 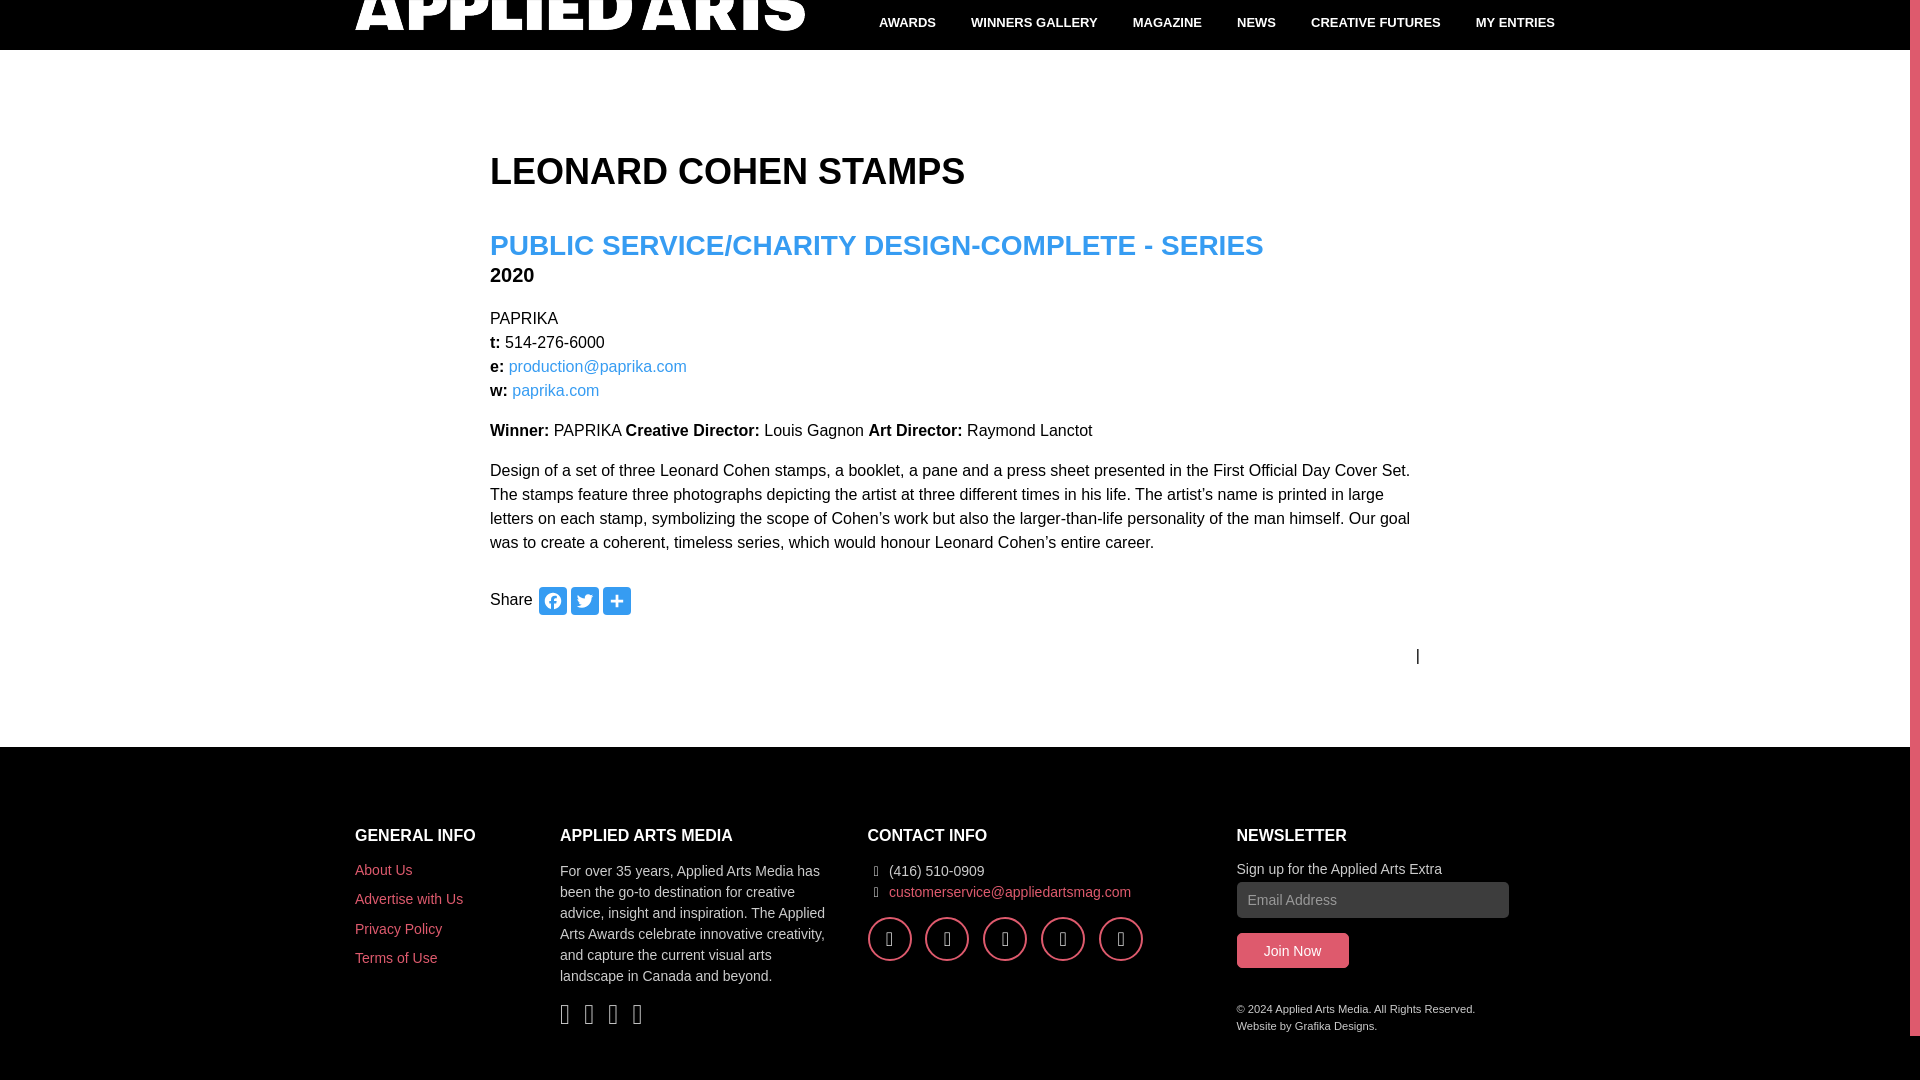 I want to click on About Us, so click(x=384, y=870).